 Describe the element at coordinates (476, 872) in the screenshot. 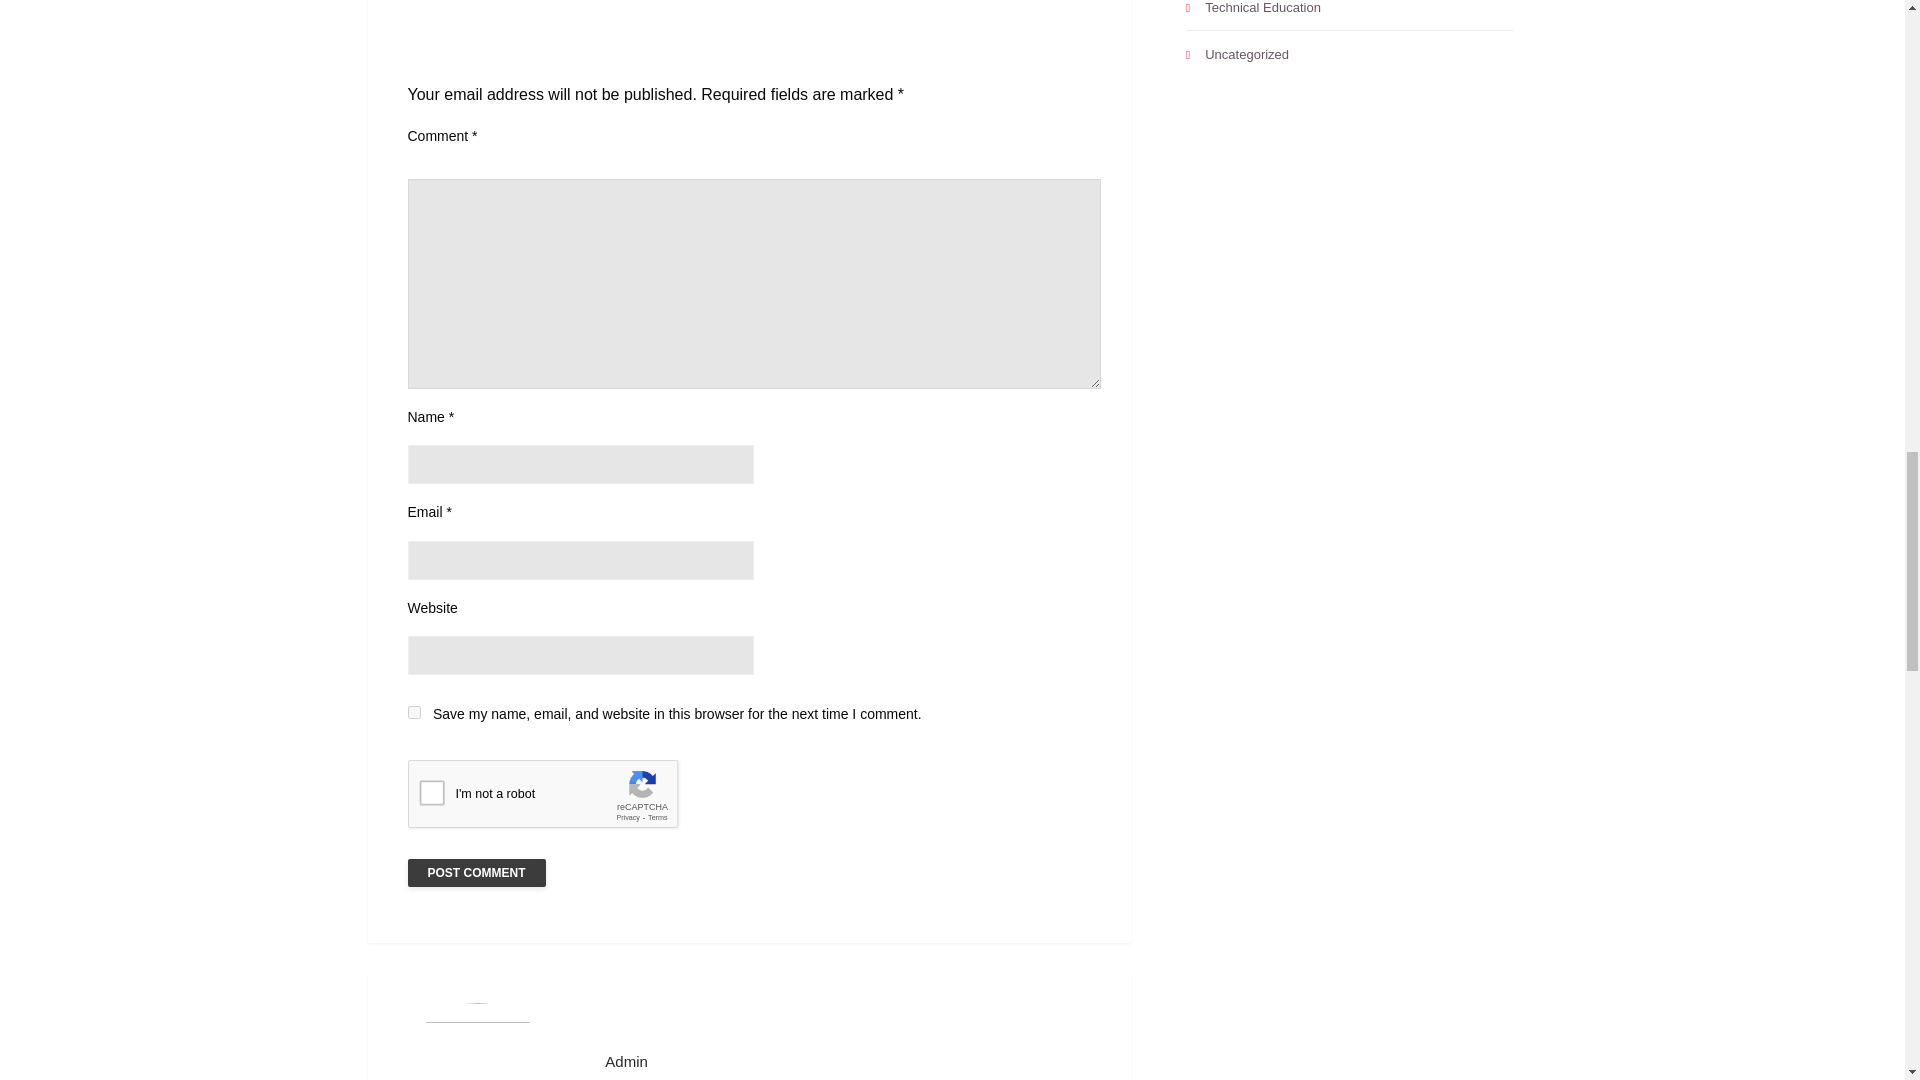

I see `Post Comment` at that location.